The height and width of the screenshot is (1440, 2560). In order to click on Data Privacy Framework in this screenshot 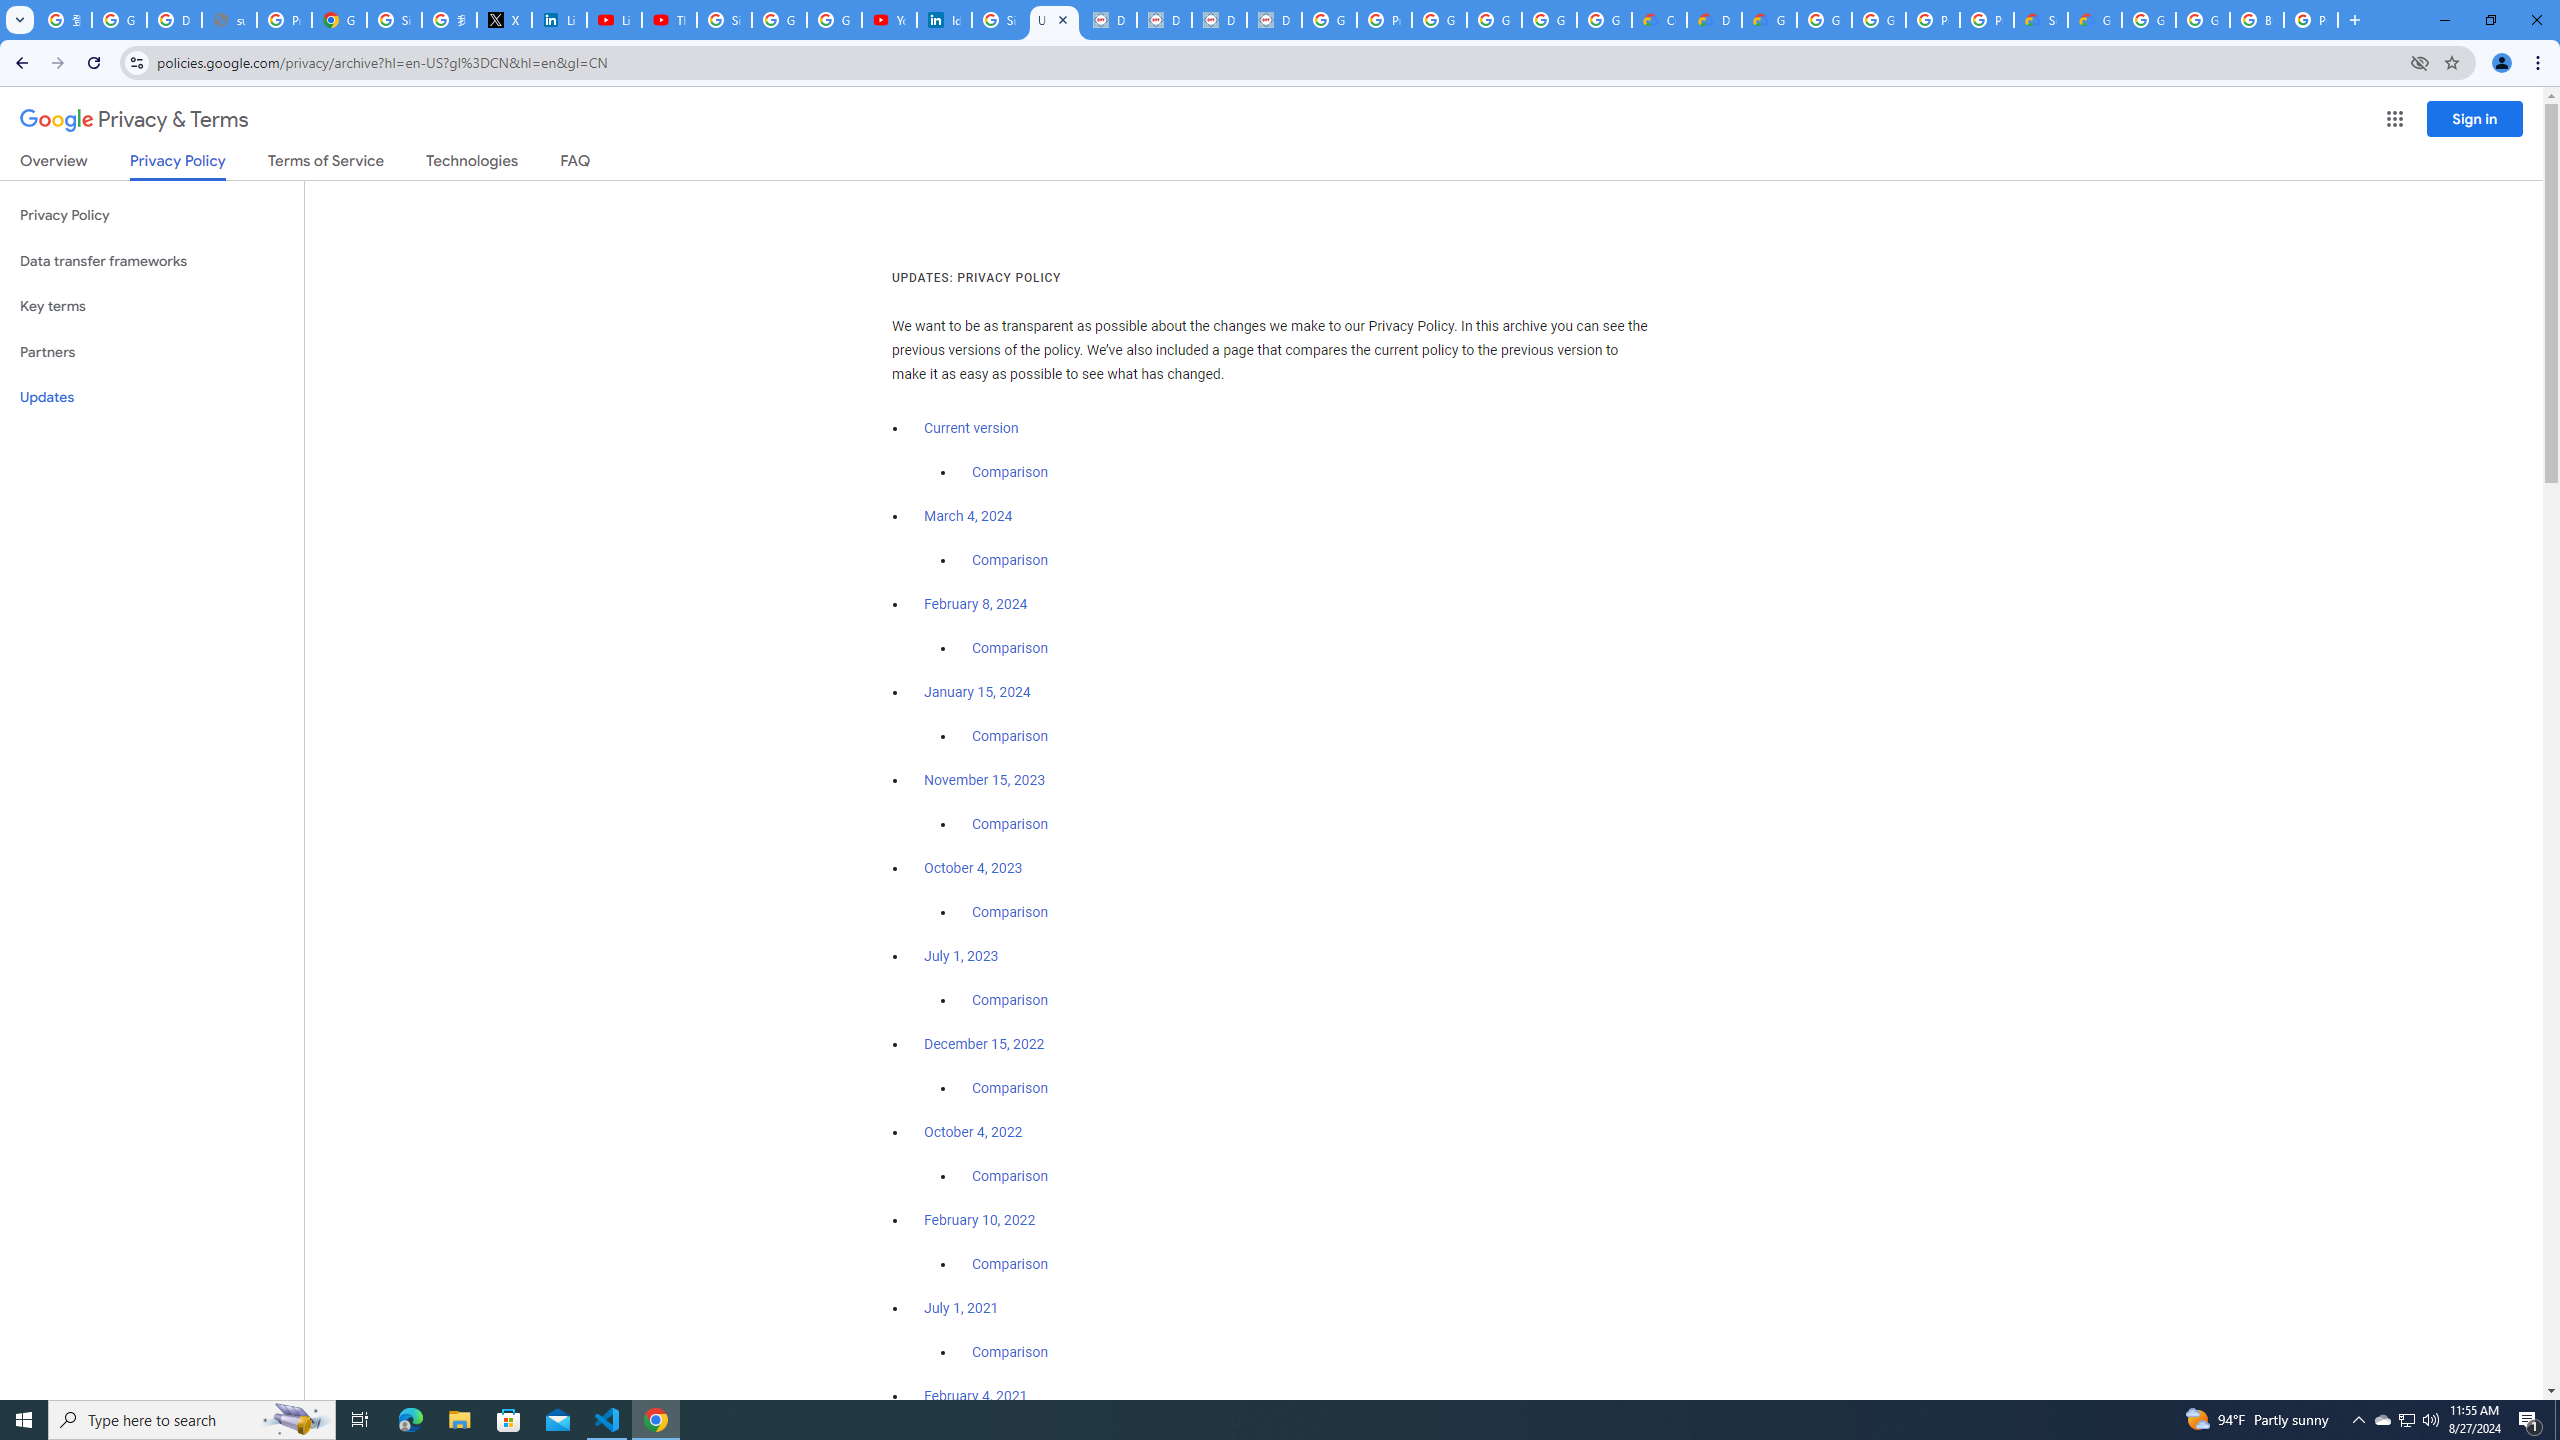, I will do `click(1219, 20)`.